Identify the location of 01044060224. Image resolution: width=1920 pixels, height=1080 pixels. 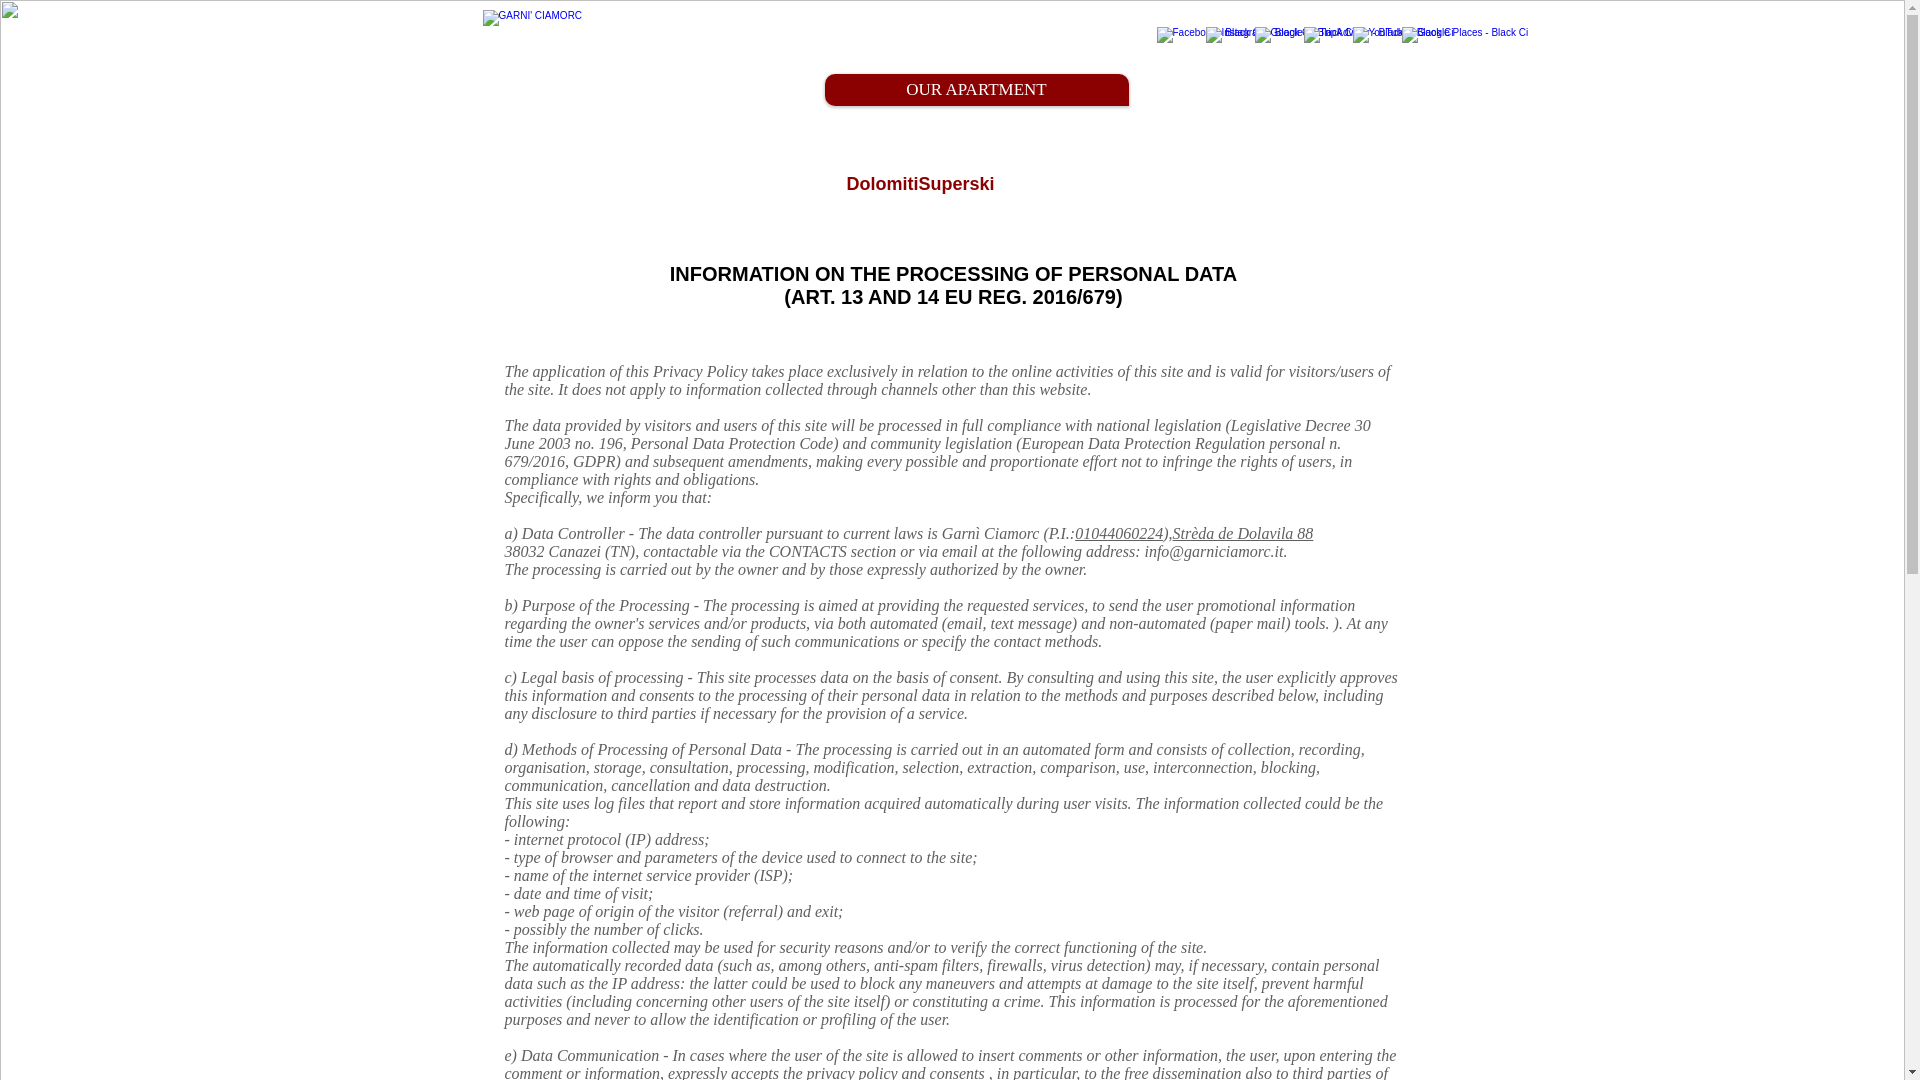
(1119, 533).